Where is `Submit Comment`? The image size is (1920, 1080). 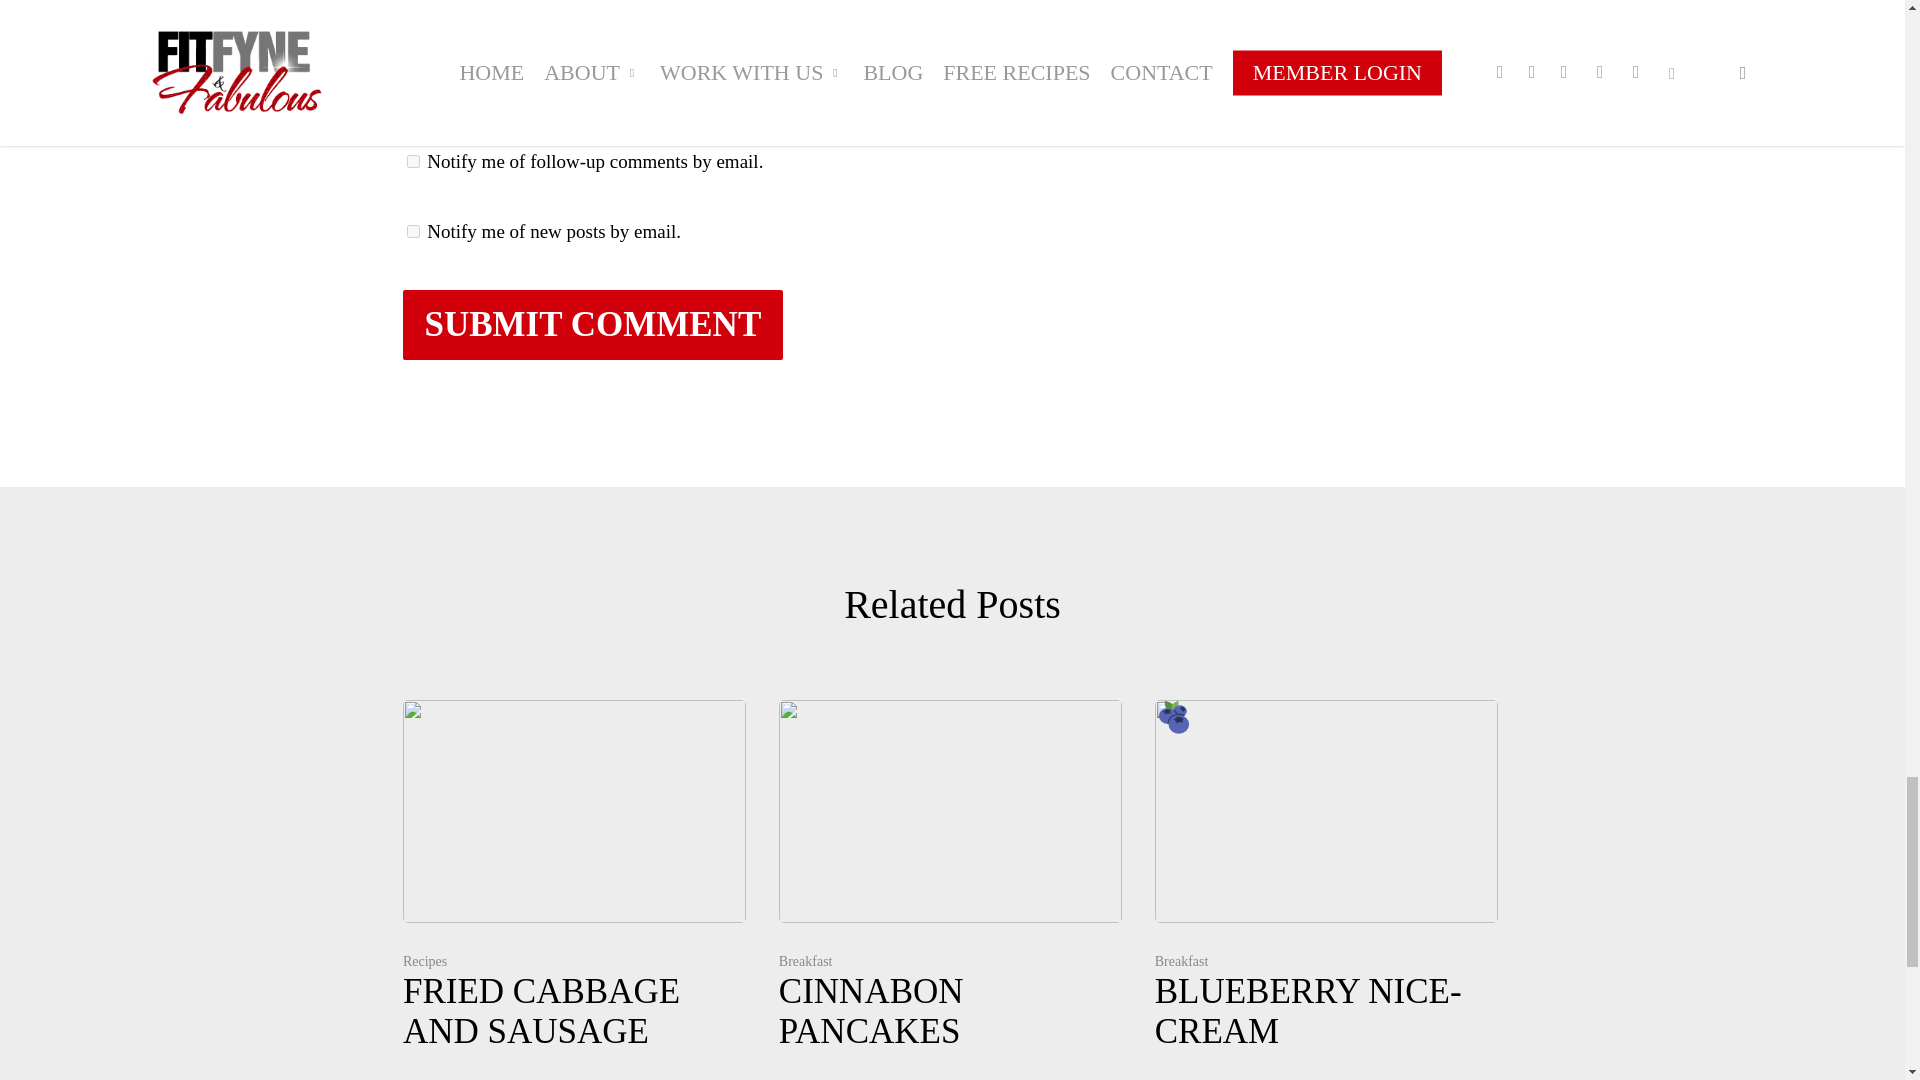
Submit Comment is located at coordinates (592, 324).